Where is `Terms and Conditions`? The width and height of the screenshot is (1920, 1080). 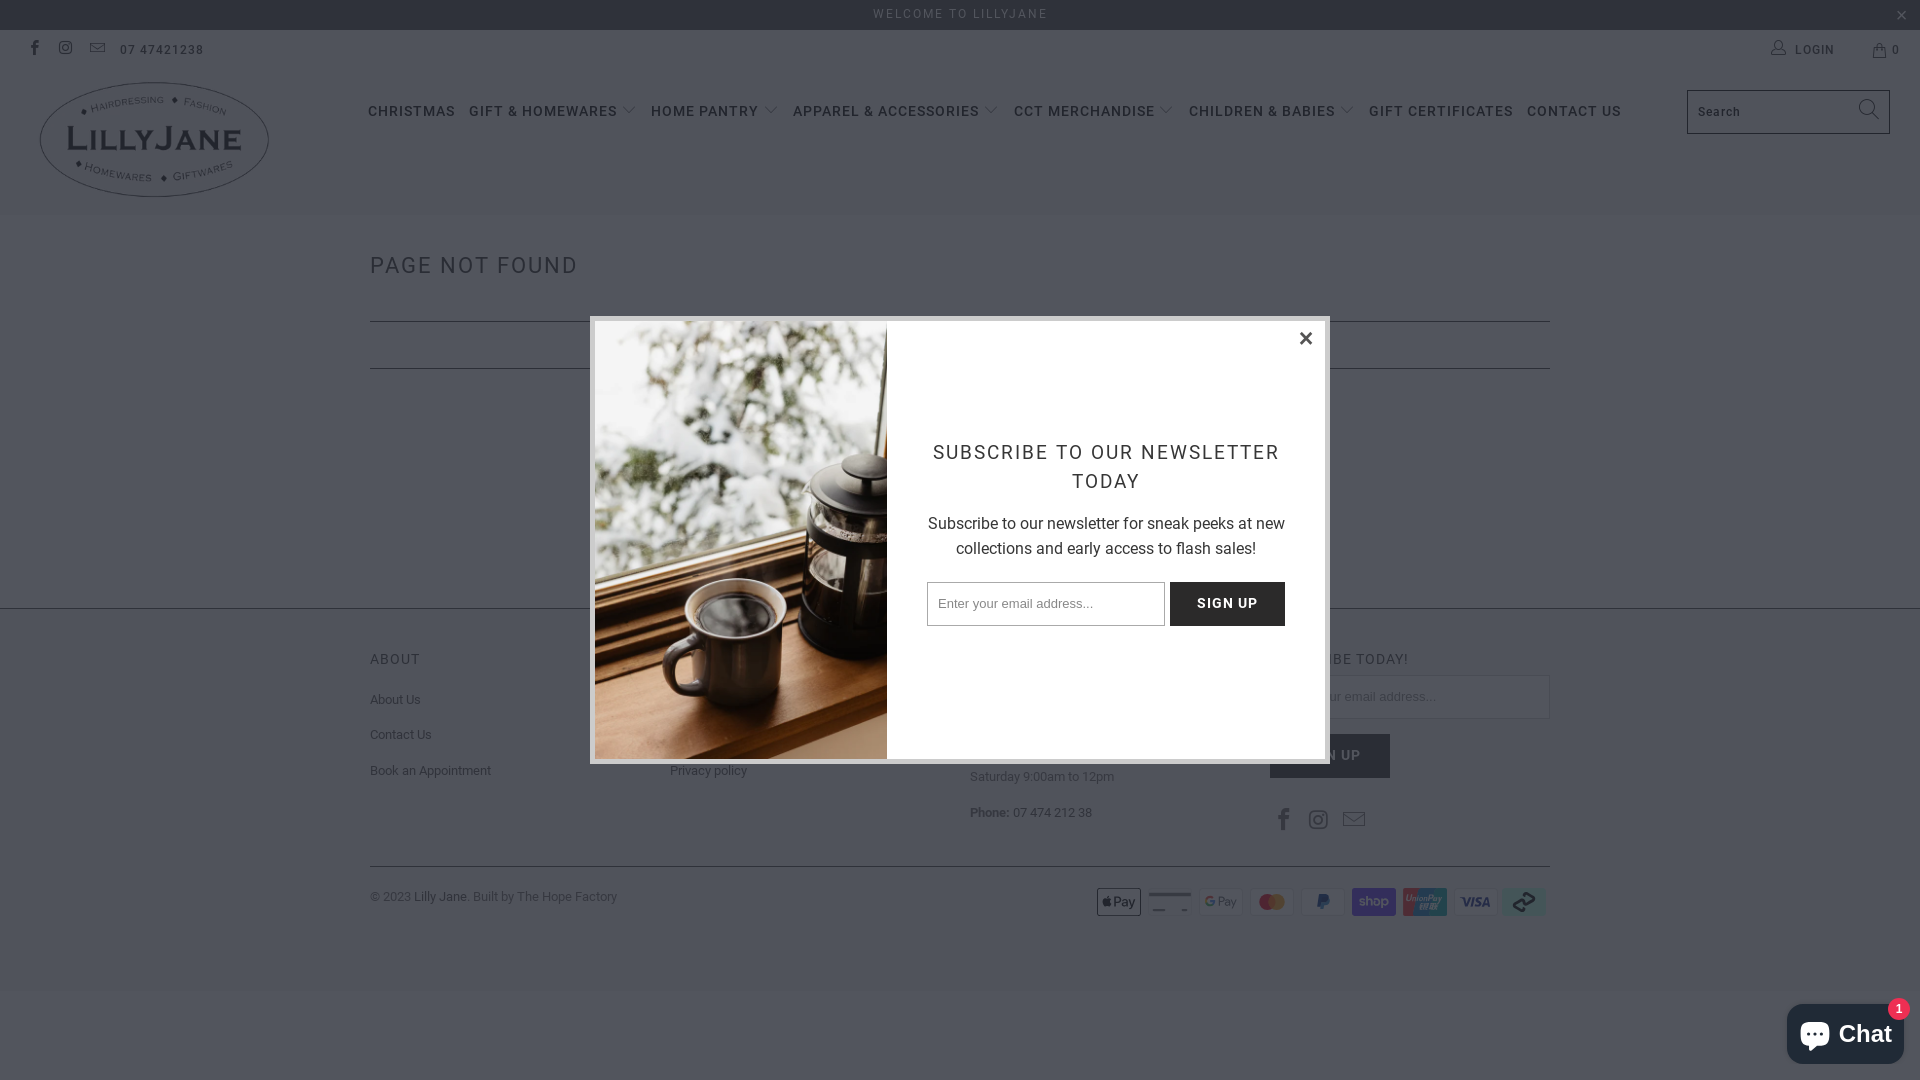
Terms and Conditions is located at coordinates (732, 700).